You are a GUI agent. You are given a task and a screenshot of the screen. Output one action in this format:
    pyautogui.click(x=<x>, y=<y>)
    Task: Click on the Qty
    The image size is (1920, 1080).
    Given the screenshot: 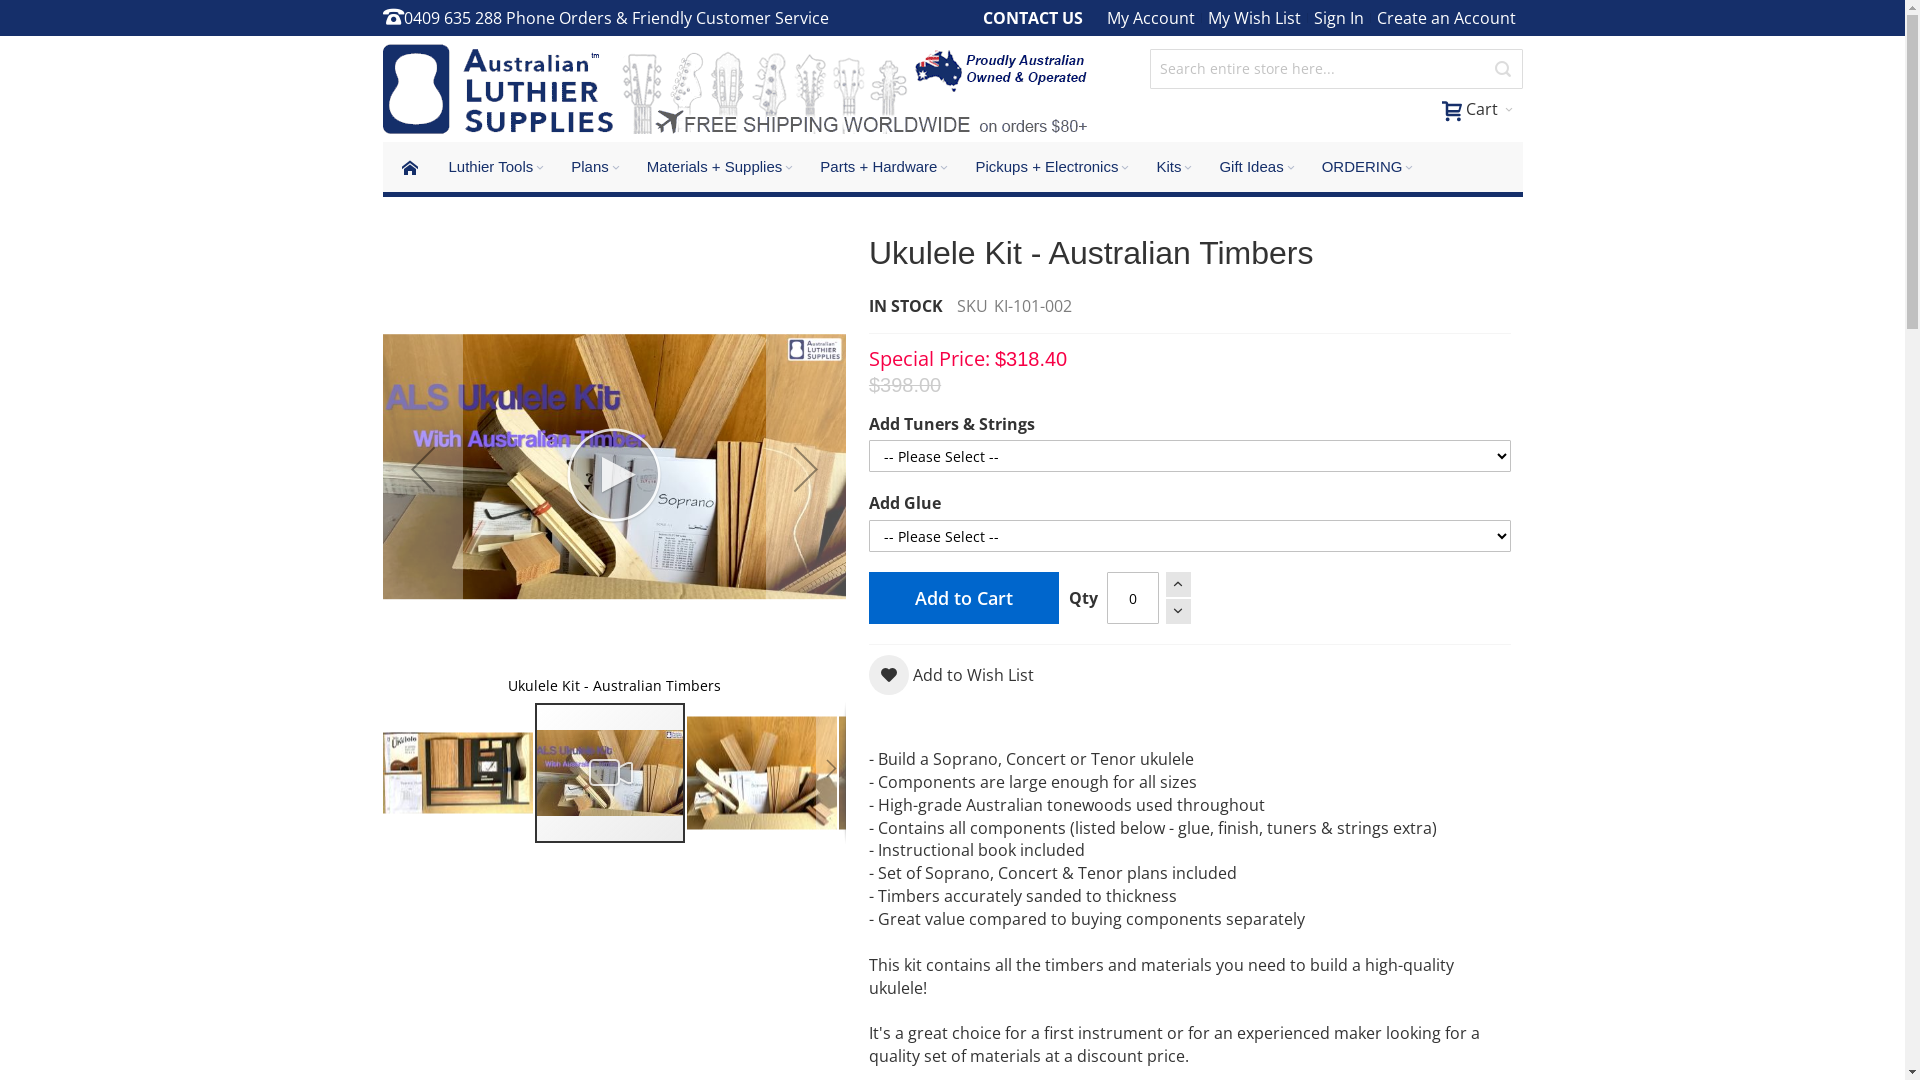 What is the action you would take?
    pyautogui.click(x=1133, y=598)
    